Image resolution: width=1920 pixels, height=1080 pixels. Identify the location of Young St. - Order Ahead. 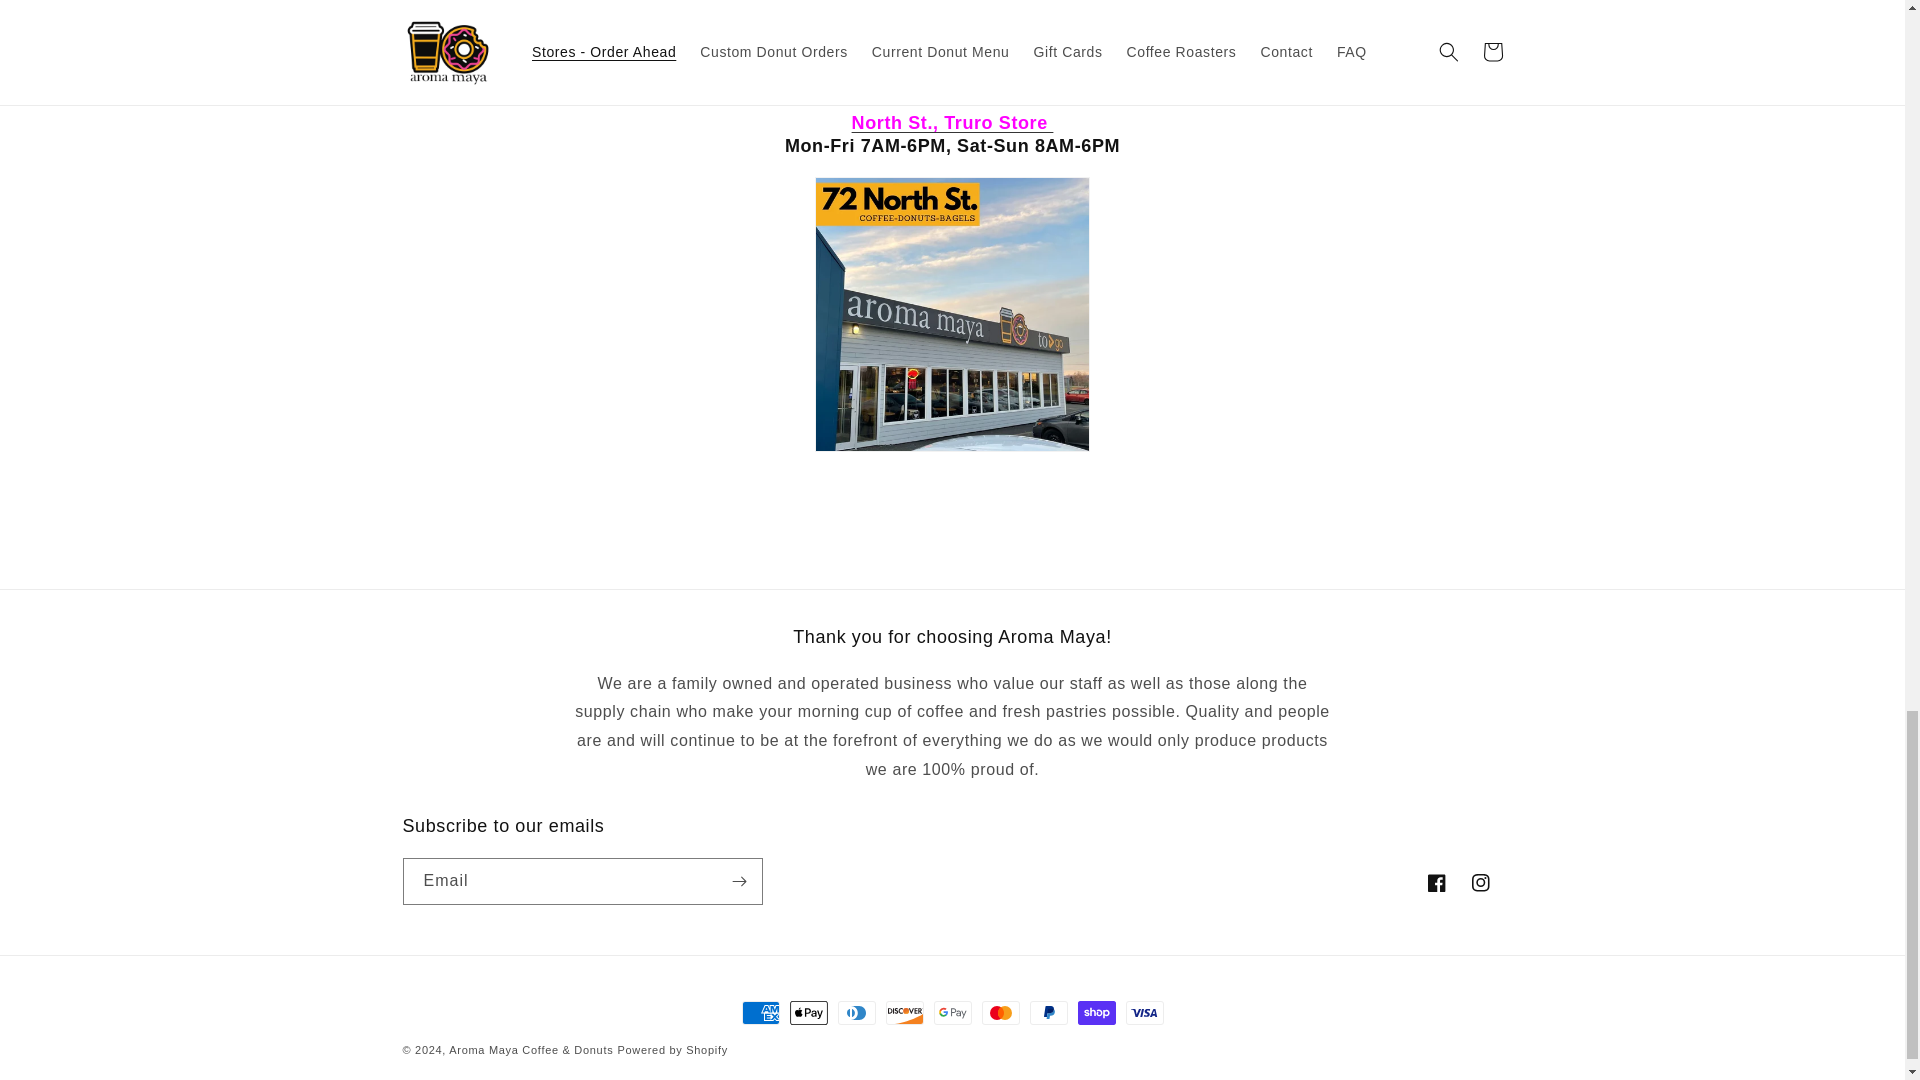
(952, 44).